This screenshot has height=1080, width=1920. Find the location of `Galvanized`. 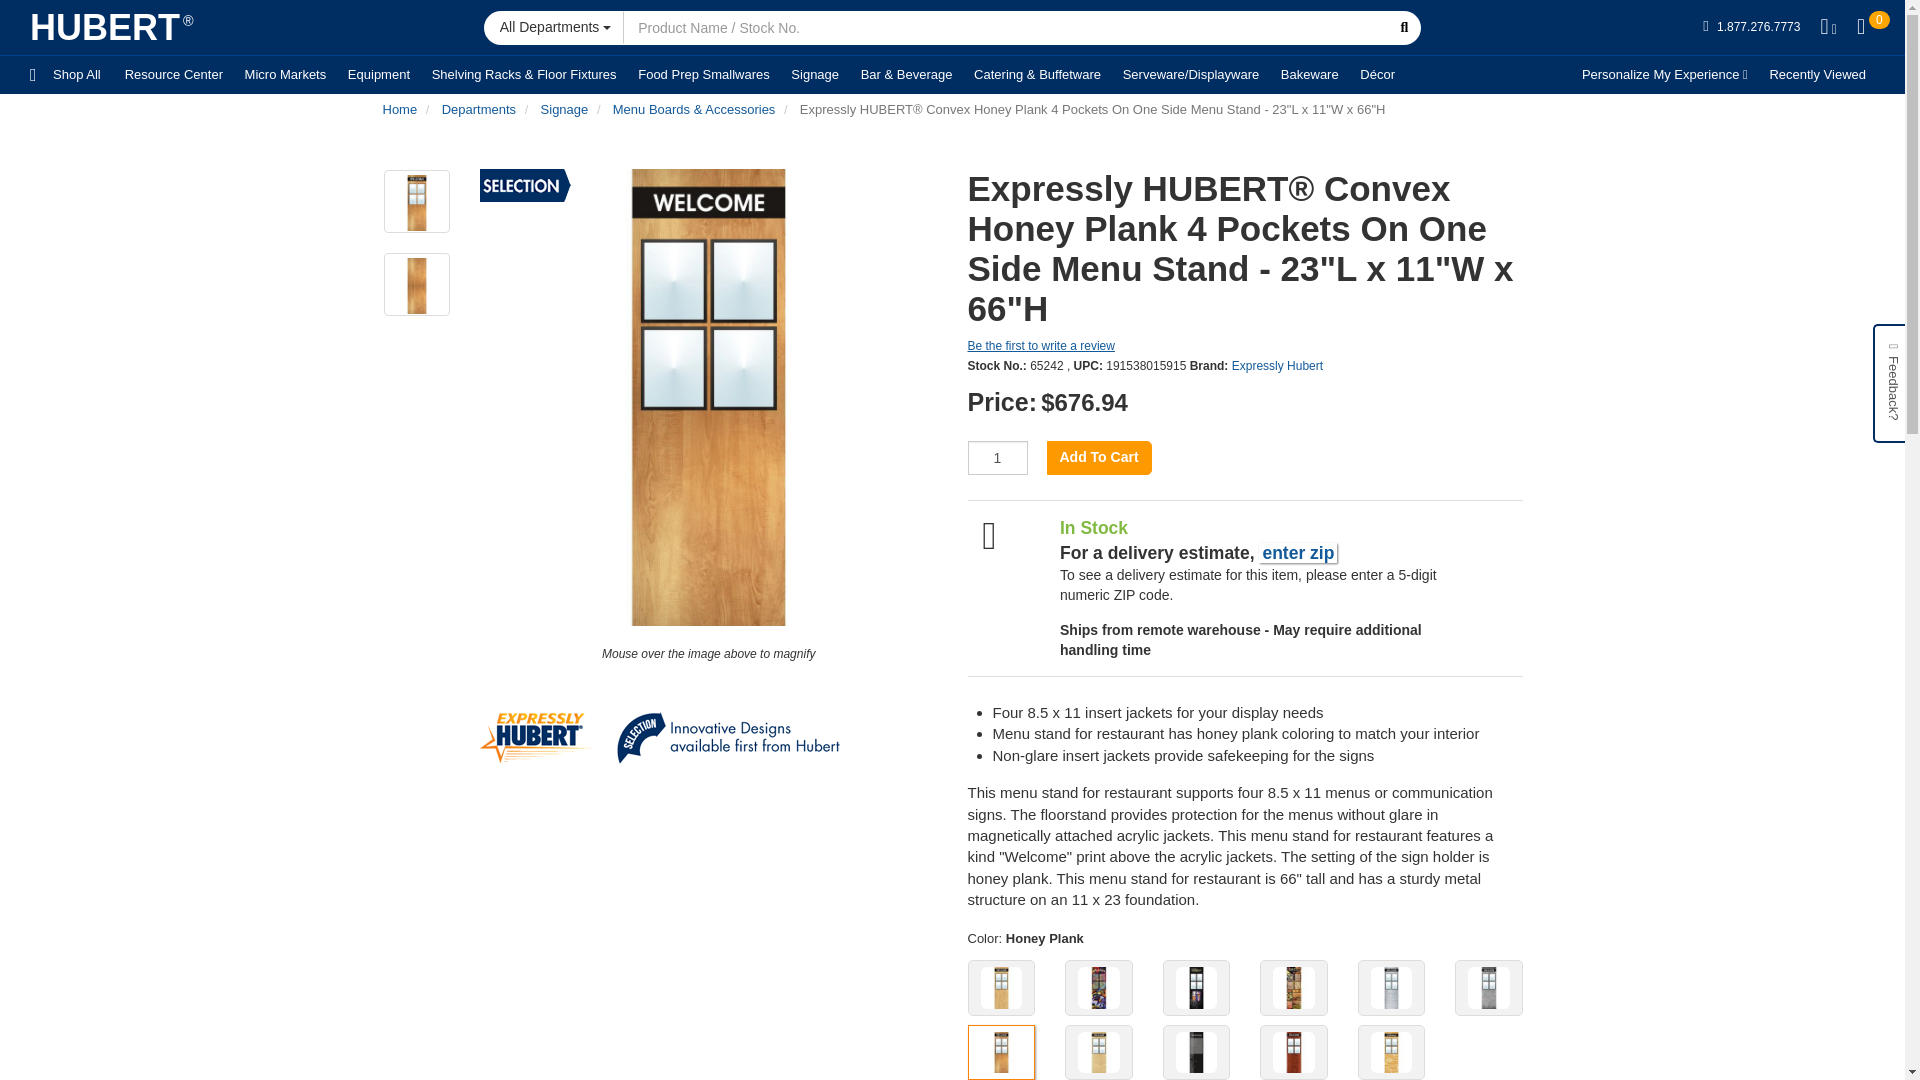

Galvanized is located at coordinates (1390, 987).